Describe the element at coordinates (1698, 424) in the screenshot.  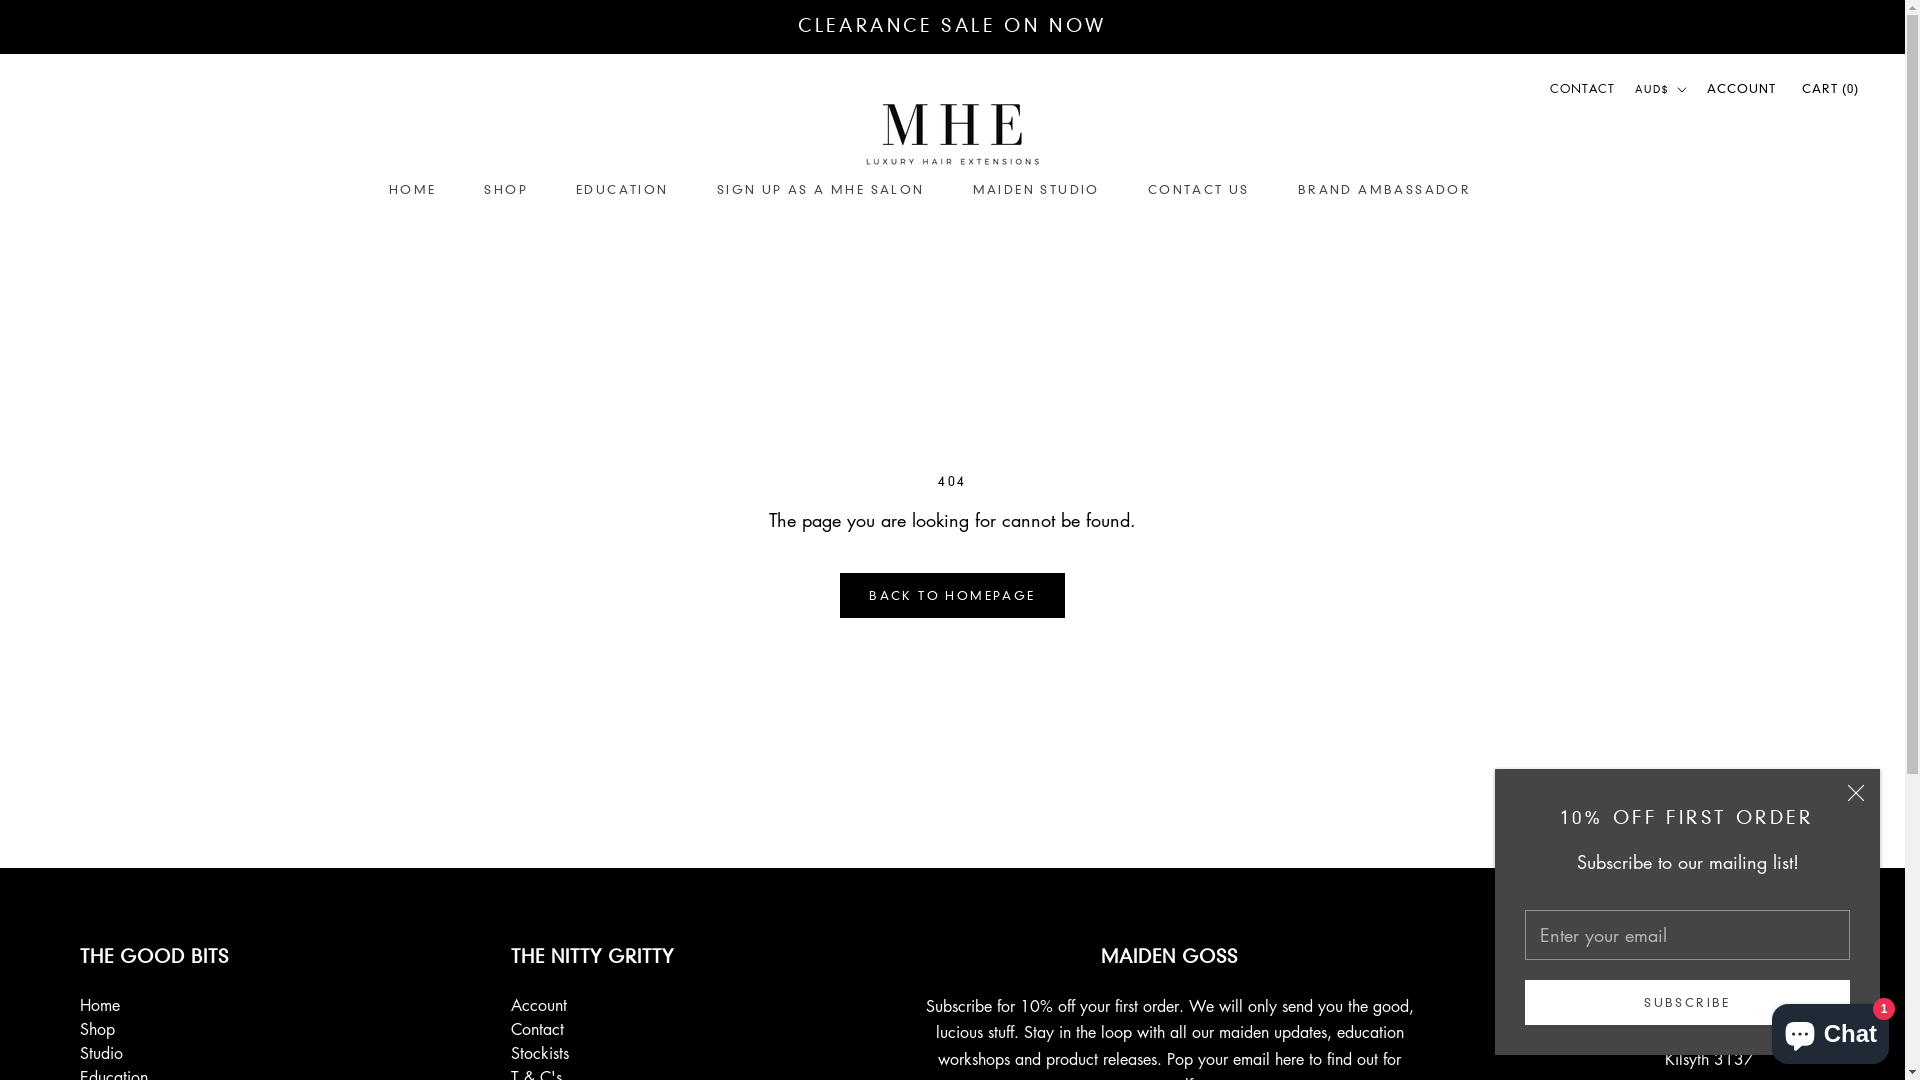
I see `BGN` at that location.